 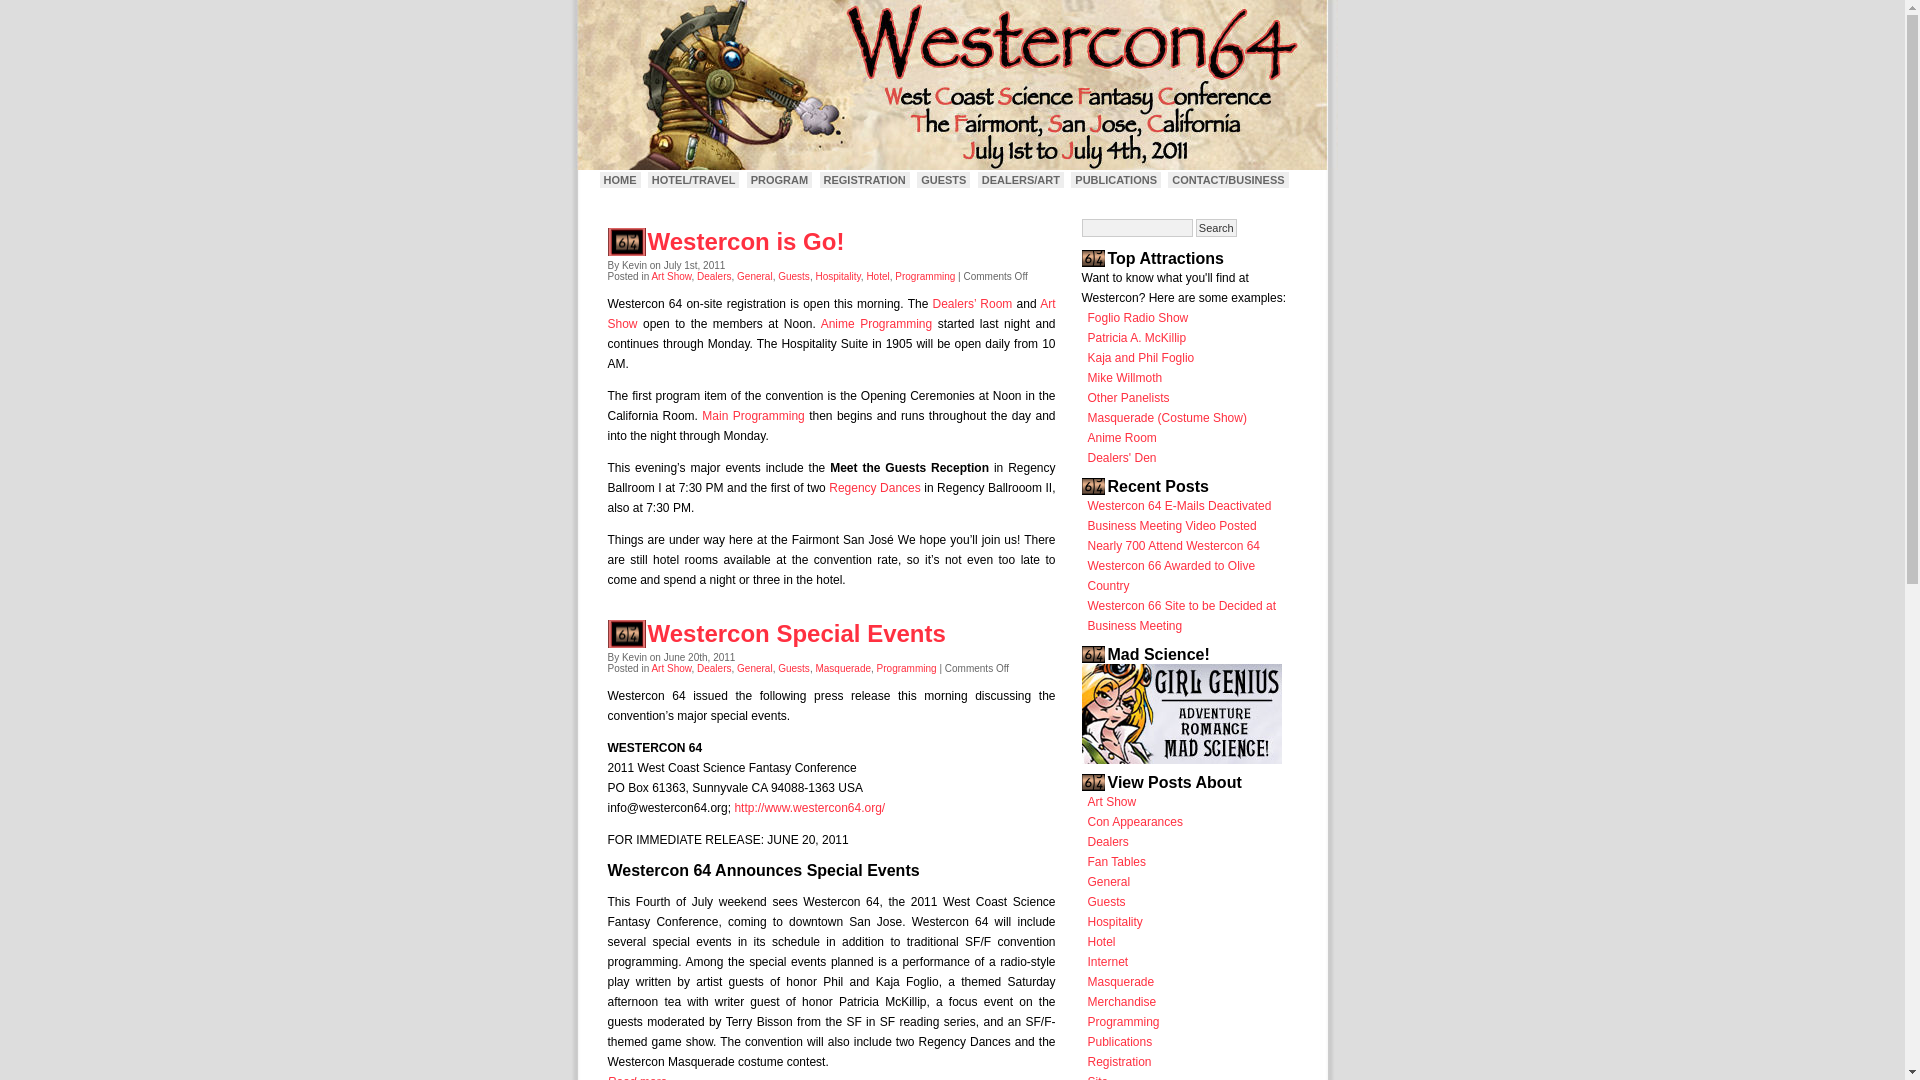 What do you see at coordinates (746, 240) in the screenshot?
I see `Westercon is Go!` at bounding box center [746, 240].